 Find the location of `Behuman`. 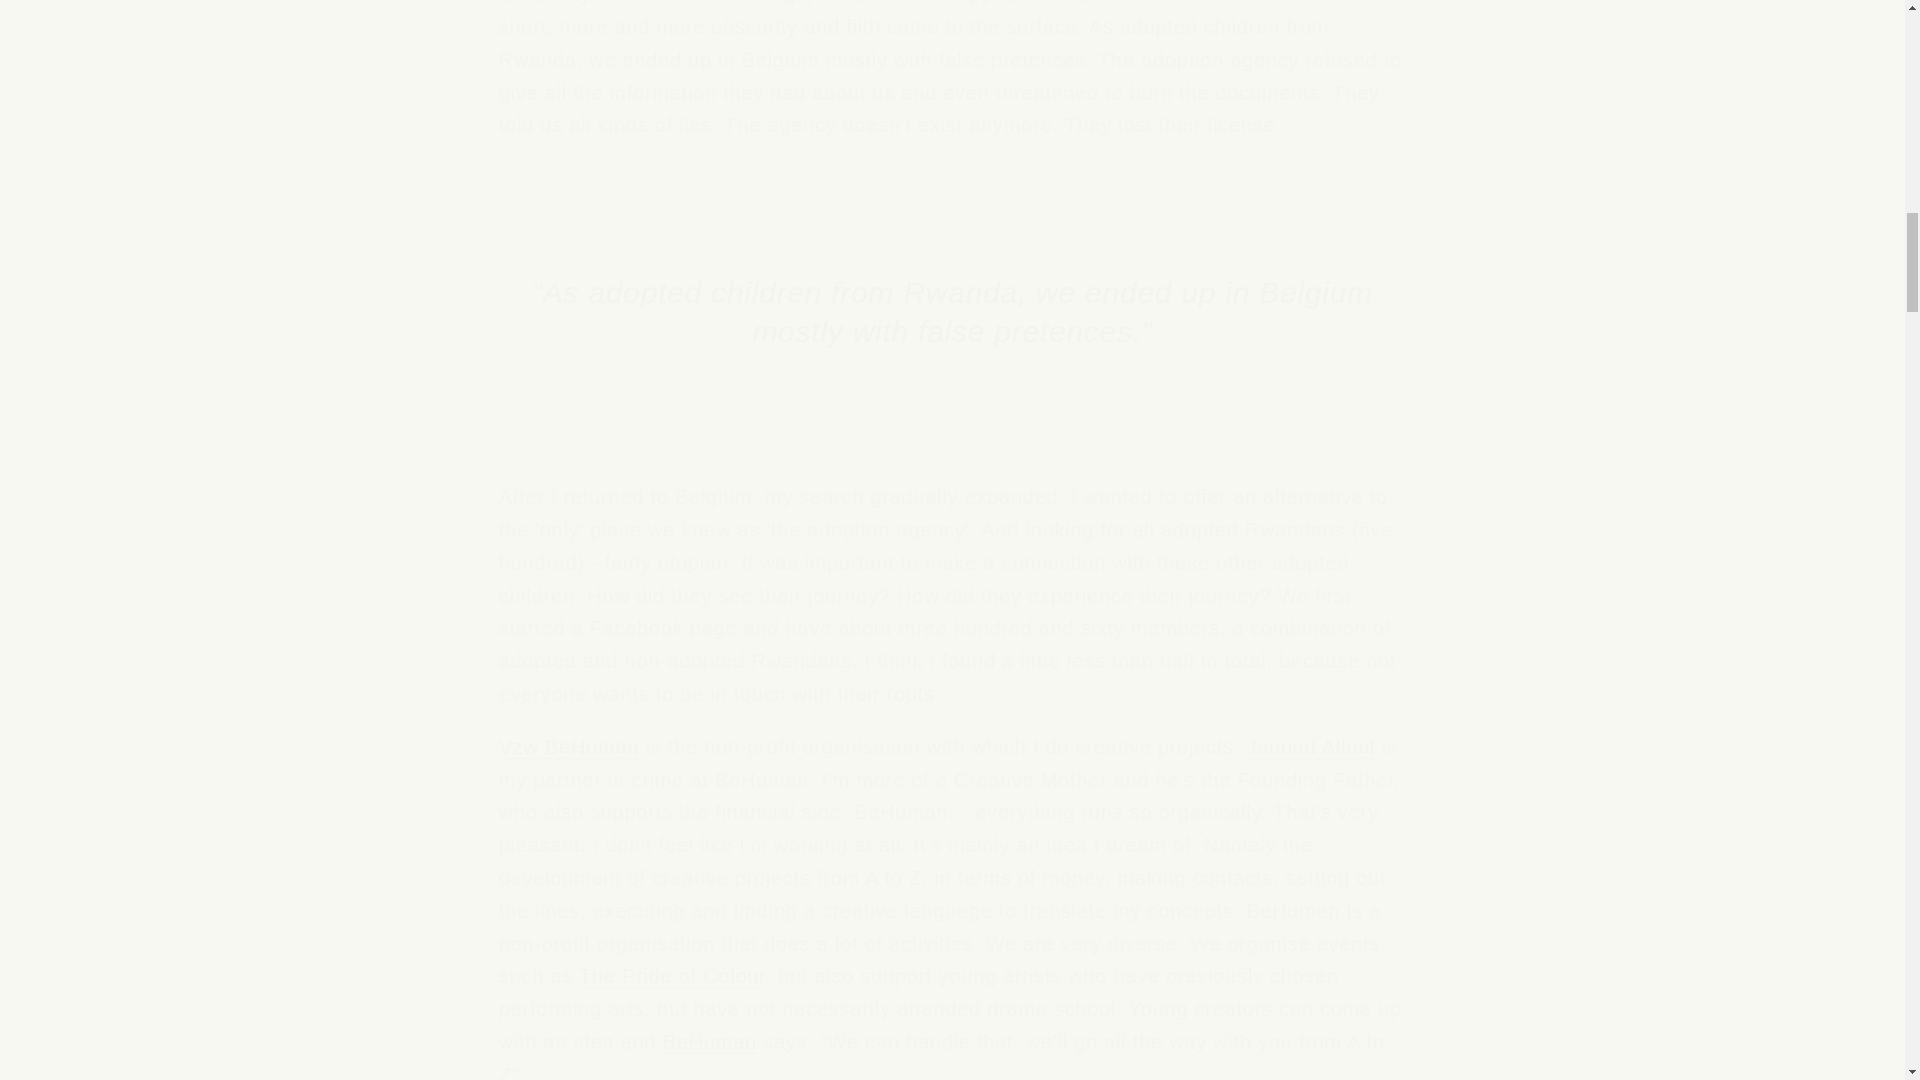

Behuman is located at coordinates (709, 1042).